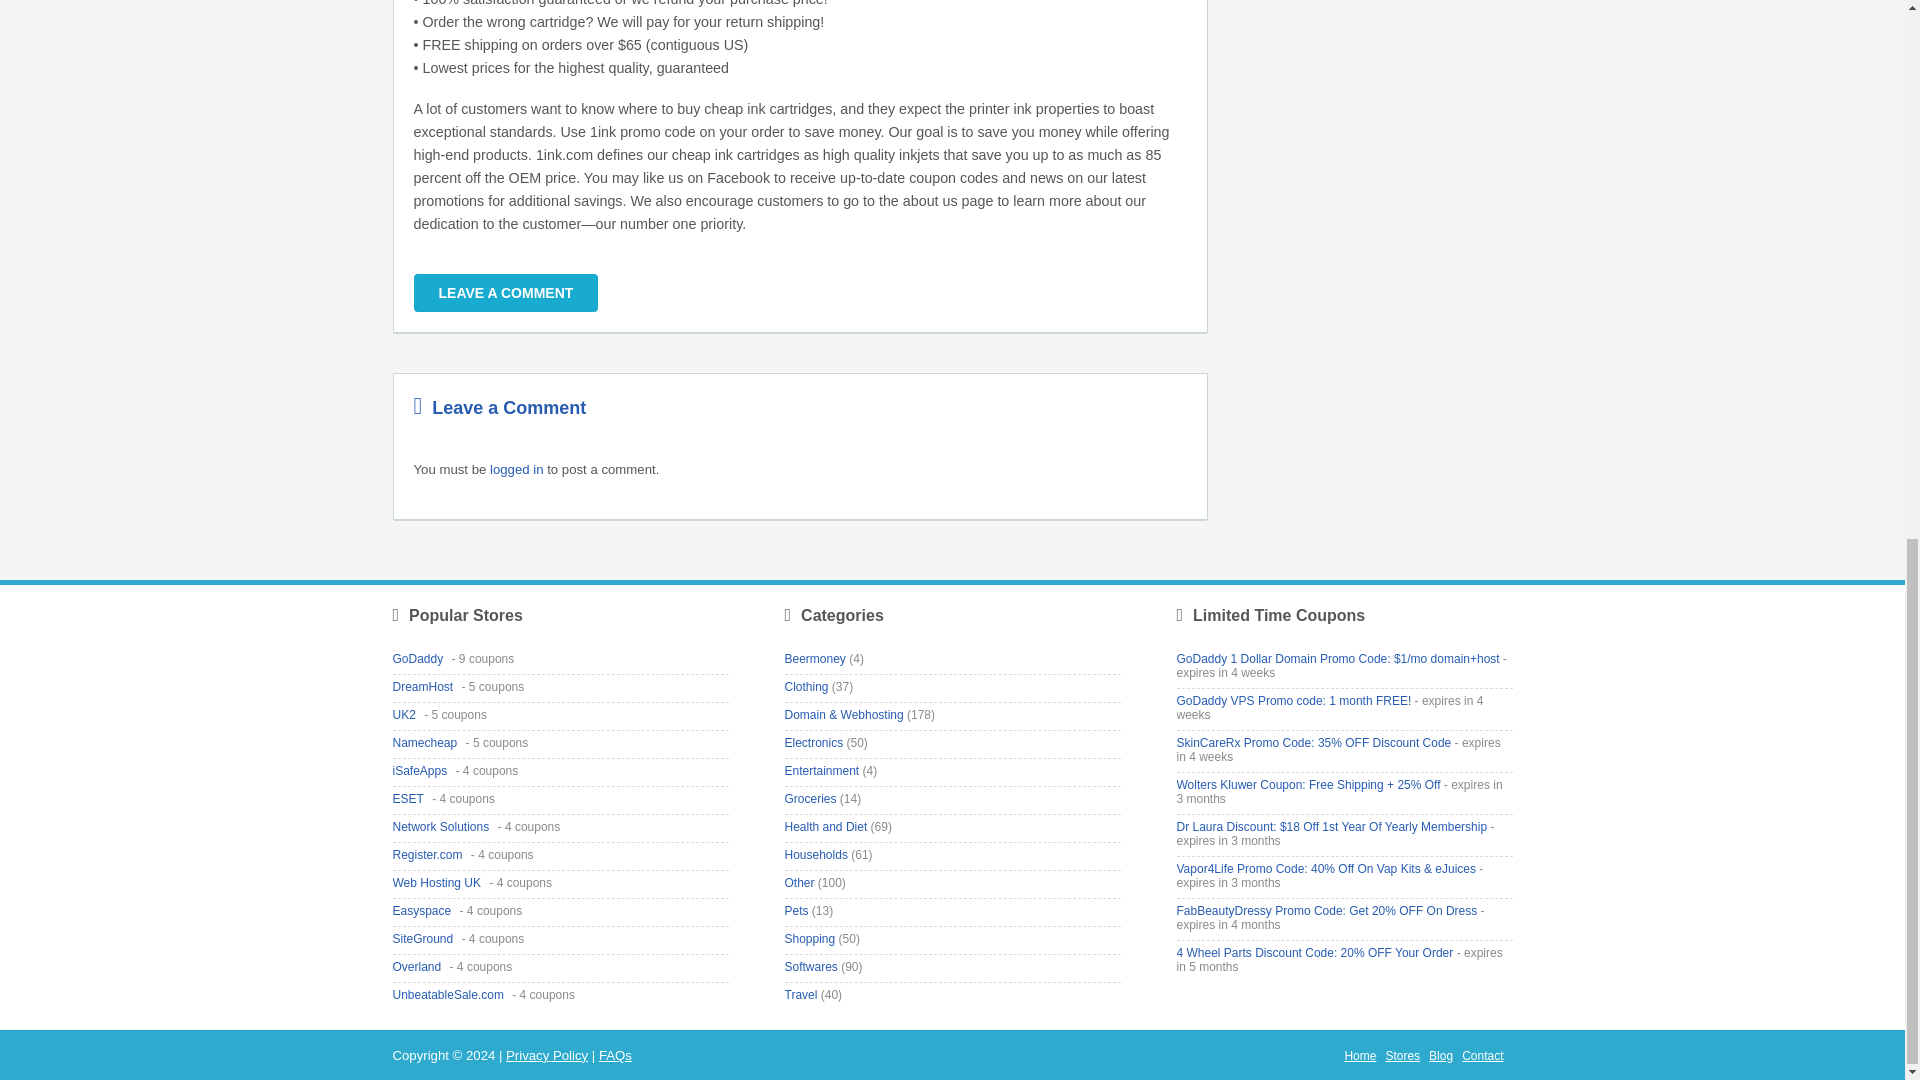 The image size is (1920, 1080). I want to click on Discounts and coupons for daily household items., so click(814, 854).